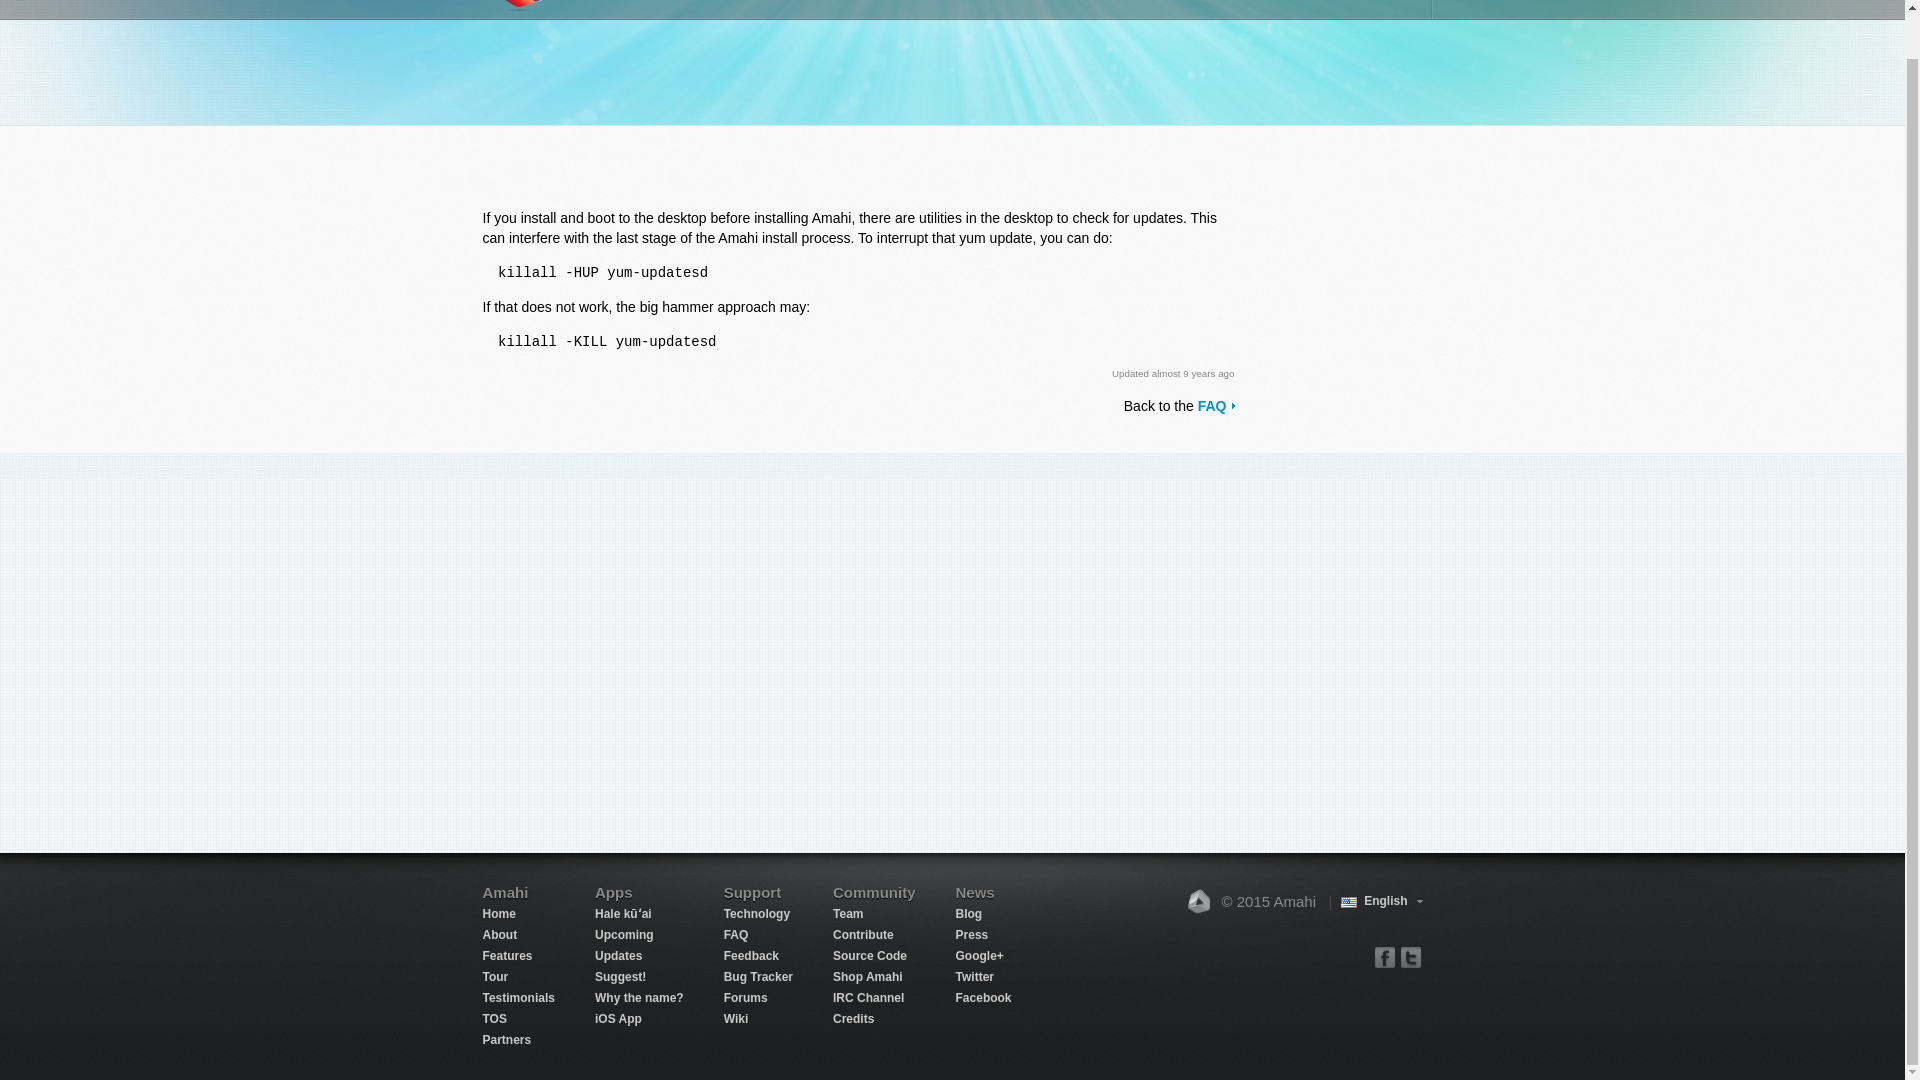 The height and width of the screenshot is (1080, 1920). I want to click on Updates, so click(618, 956).